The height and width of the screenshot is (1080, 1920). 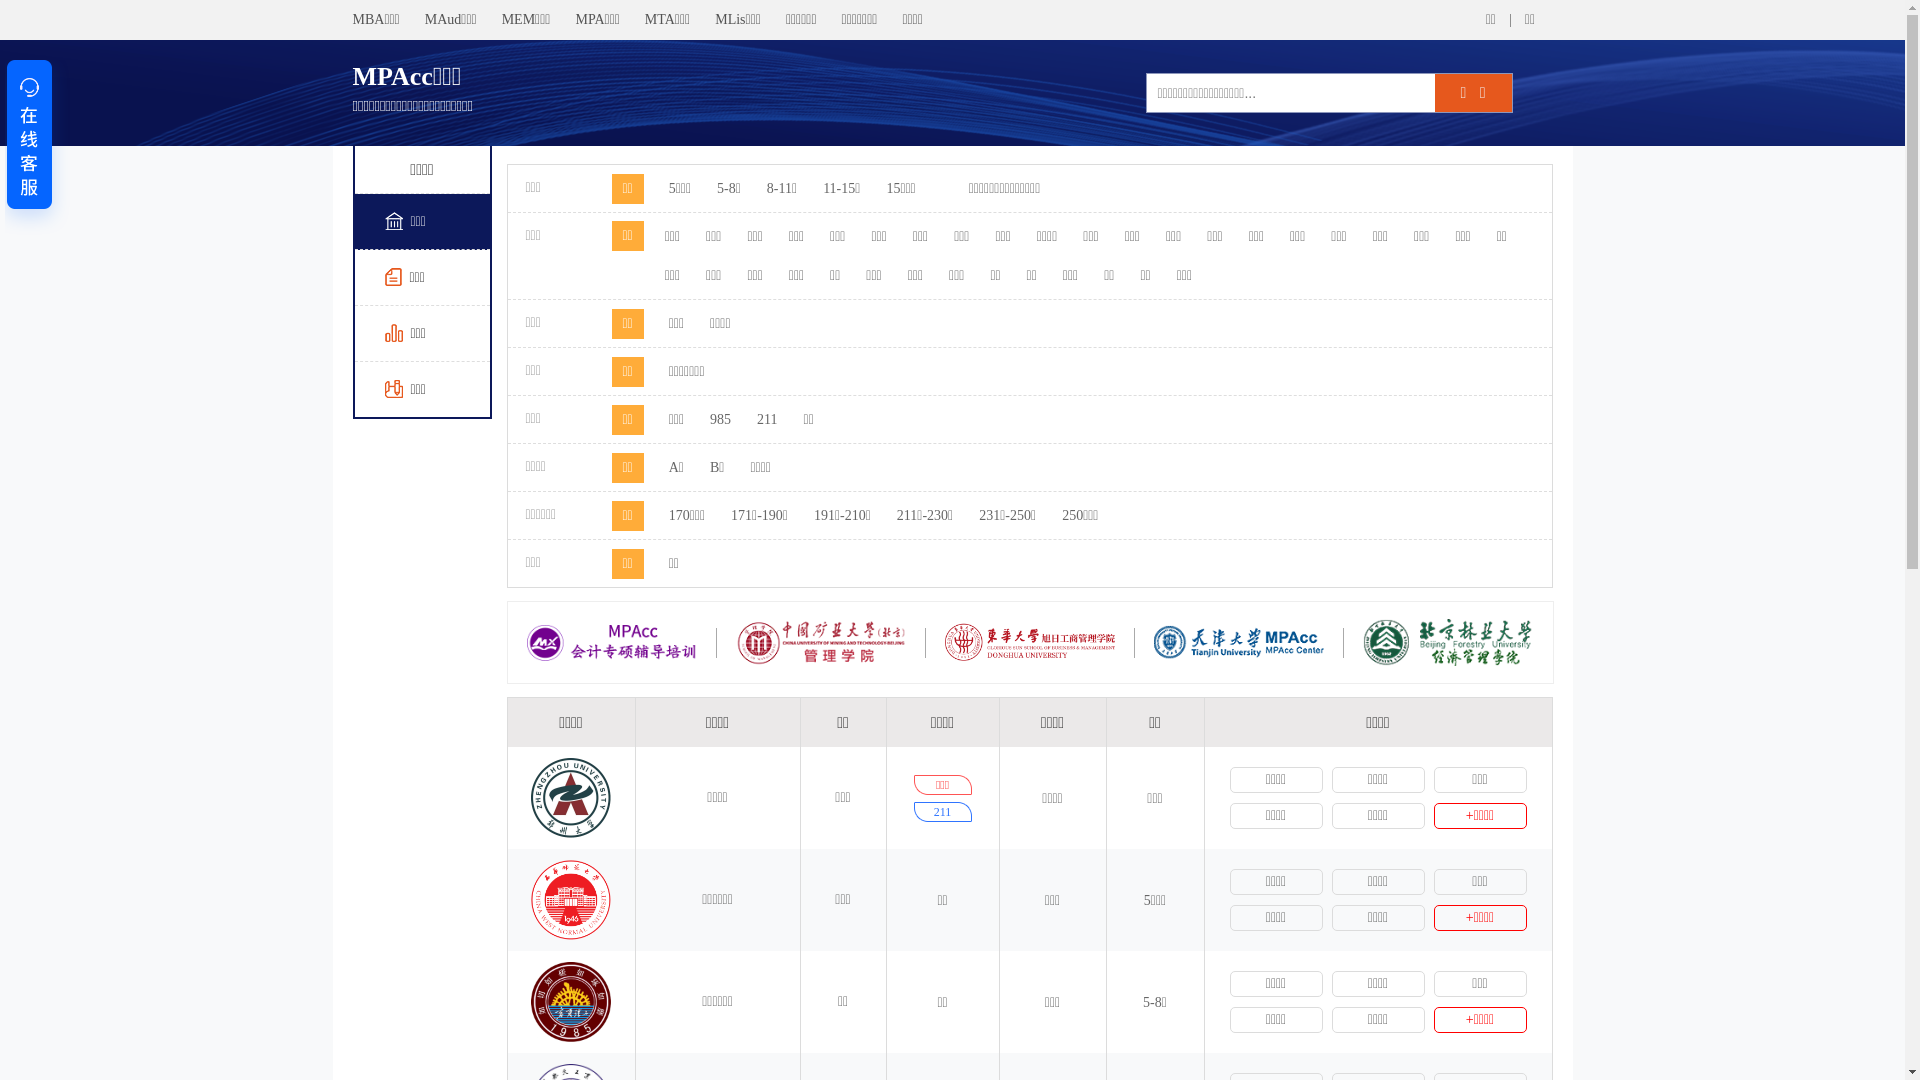 I want to click on 985, so click(x=720, y=420).